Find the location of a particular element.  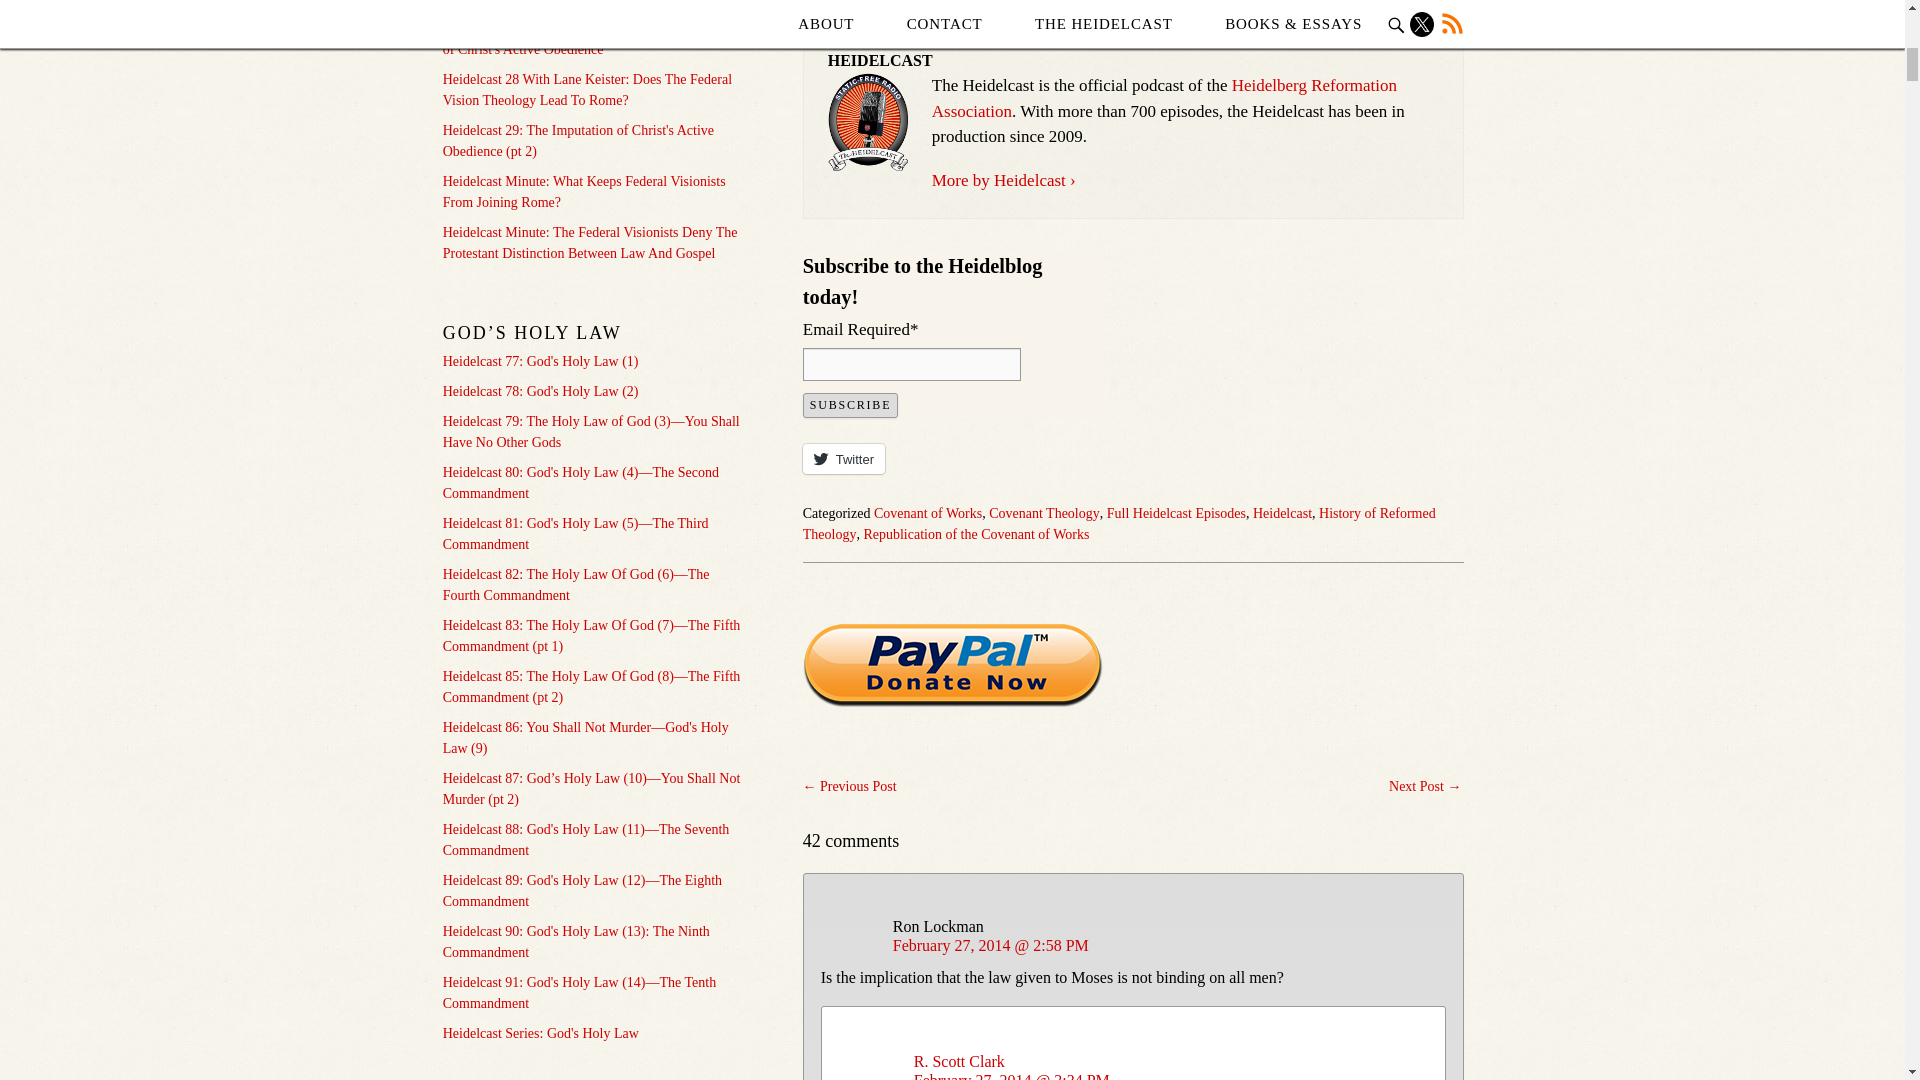

Covenant Theology is located at coordinates (1044, 513).